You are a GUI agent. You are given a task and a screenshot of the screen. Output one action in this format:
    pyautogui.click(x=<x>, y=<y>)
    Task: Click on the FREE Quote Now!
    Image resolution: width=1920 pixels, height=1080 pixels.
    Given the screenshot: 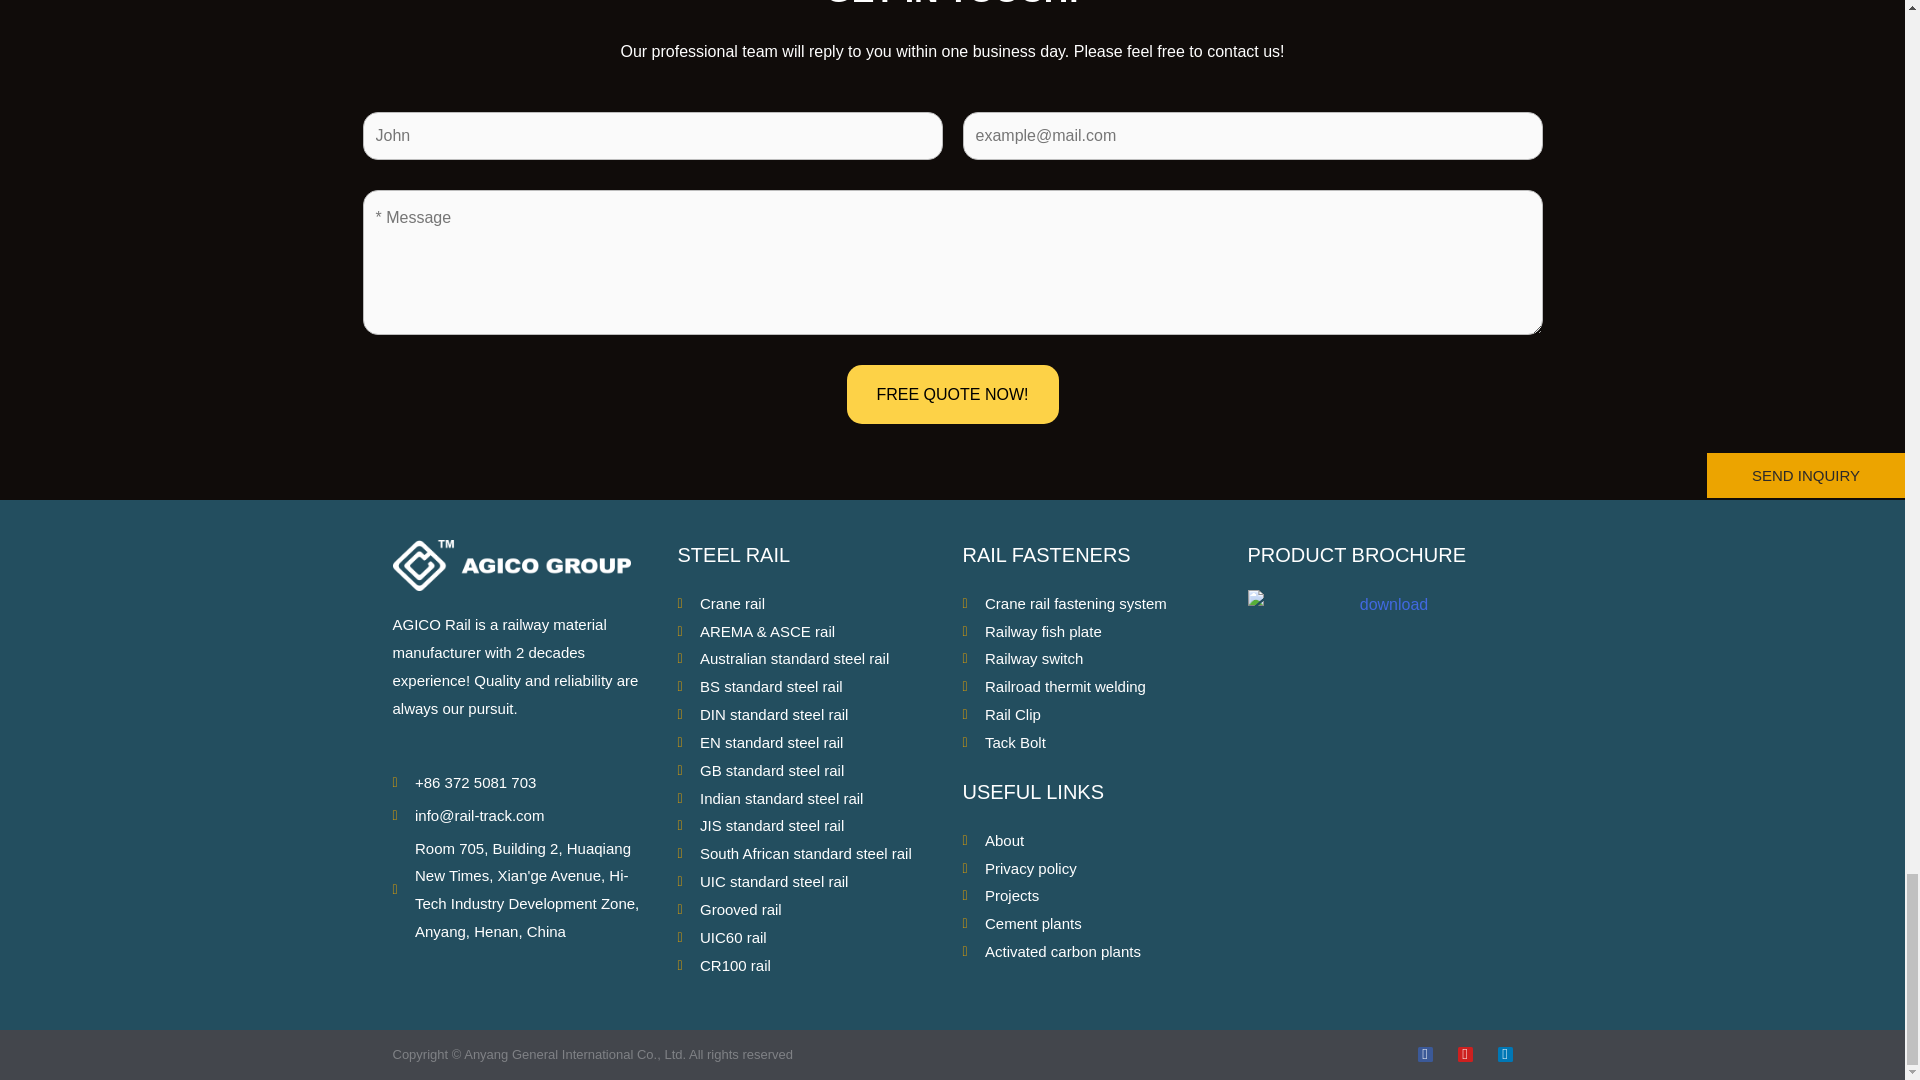 What is the action you would take?
    pyautogui.click(x=952, y=395)
    